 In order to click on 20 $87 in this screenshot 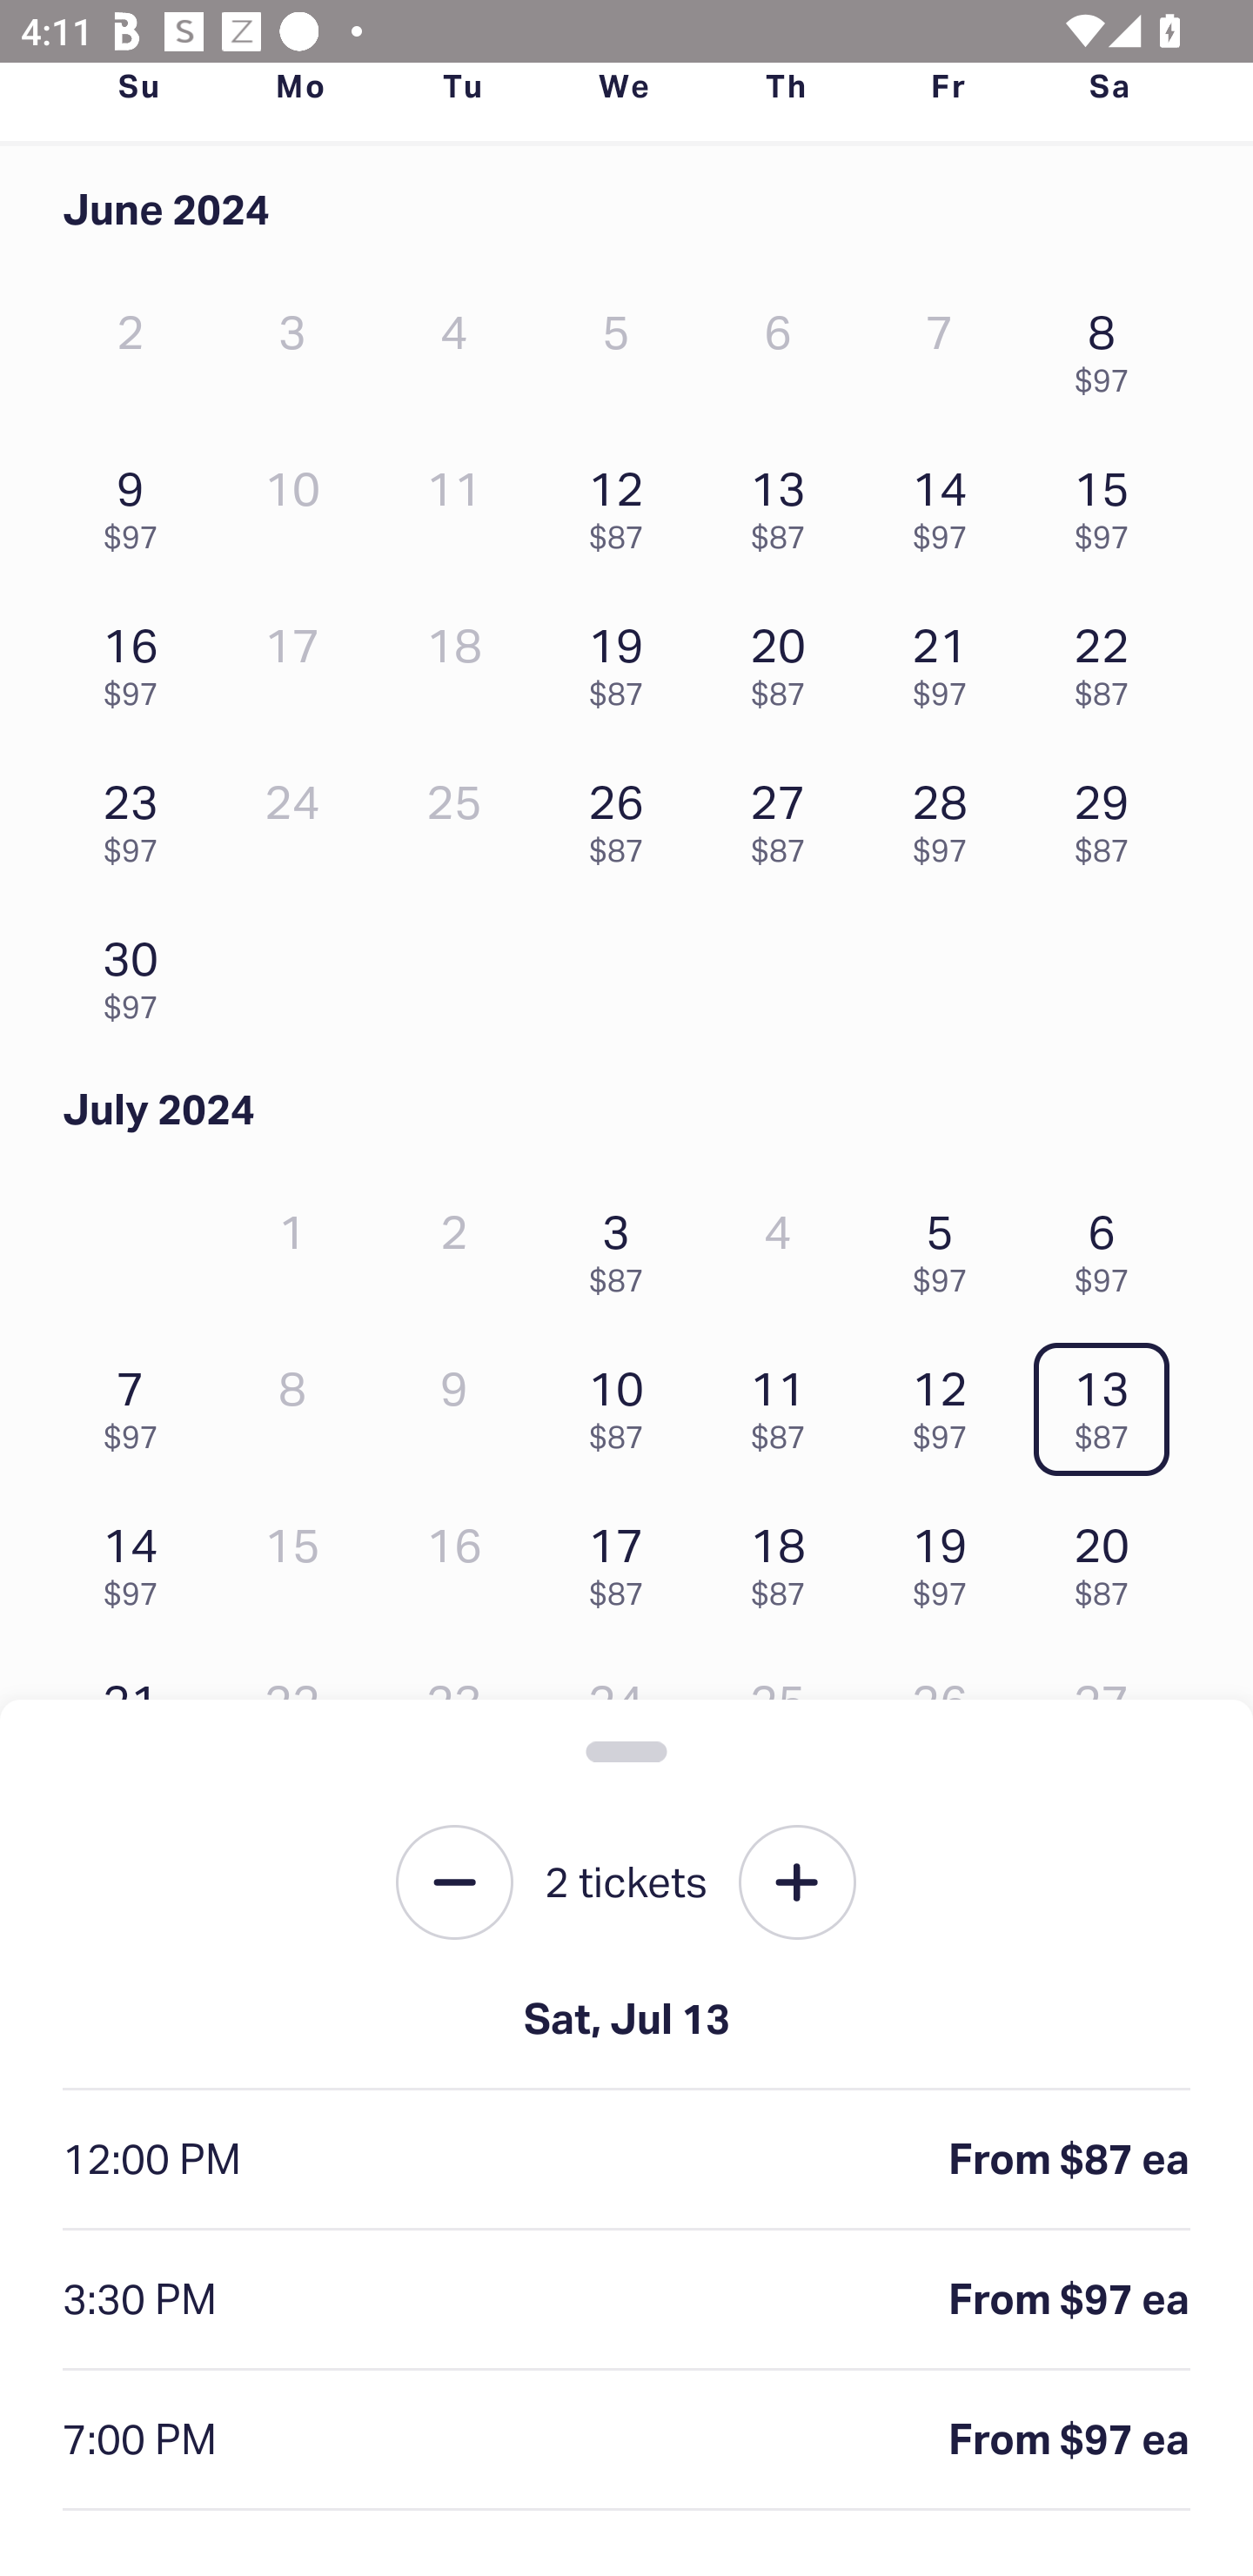, I will do `click(786, 659)`.